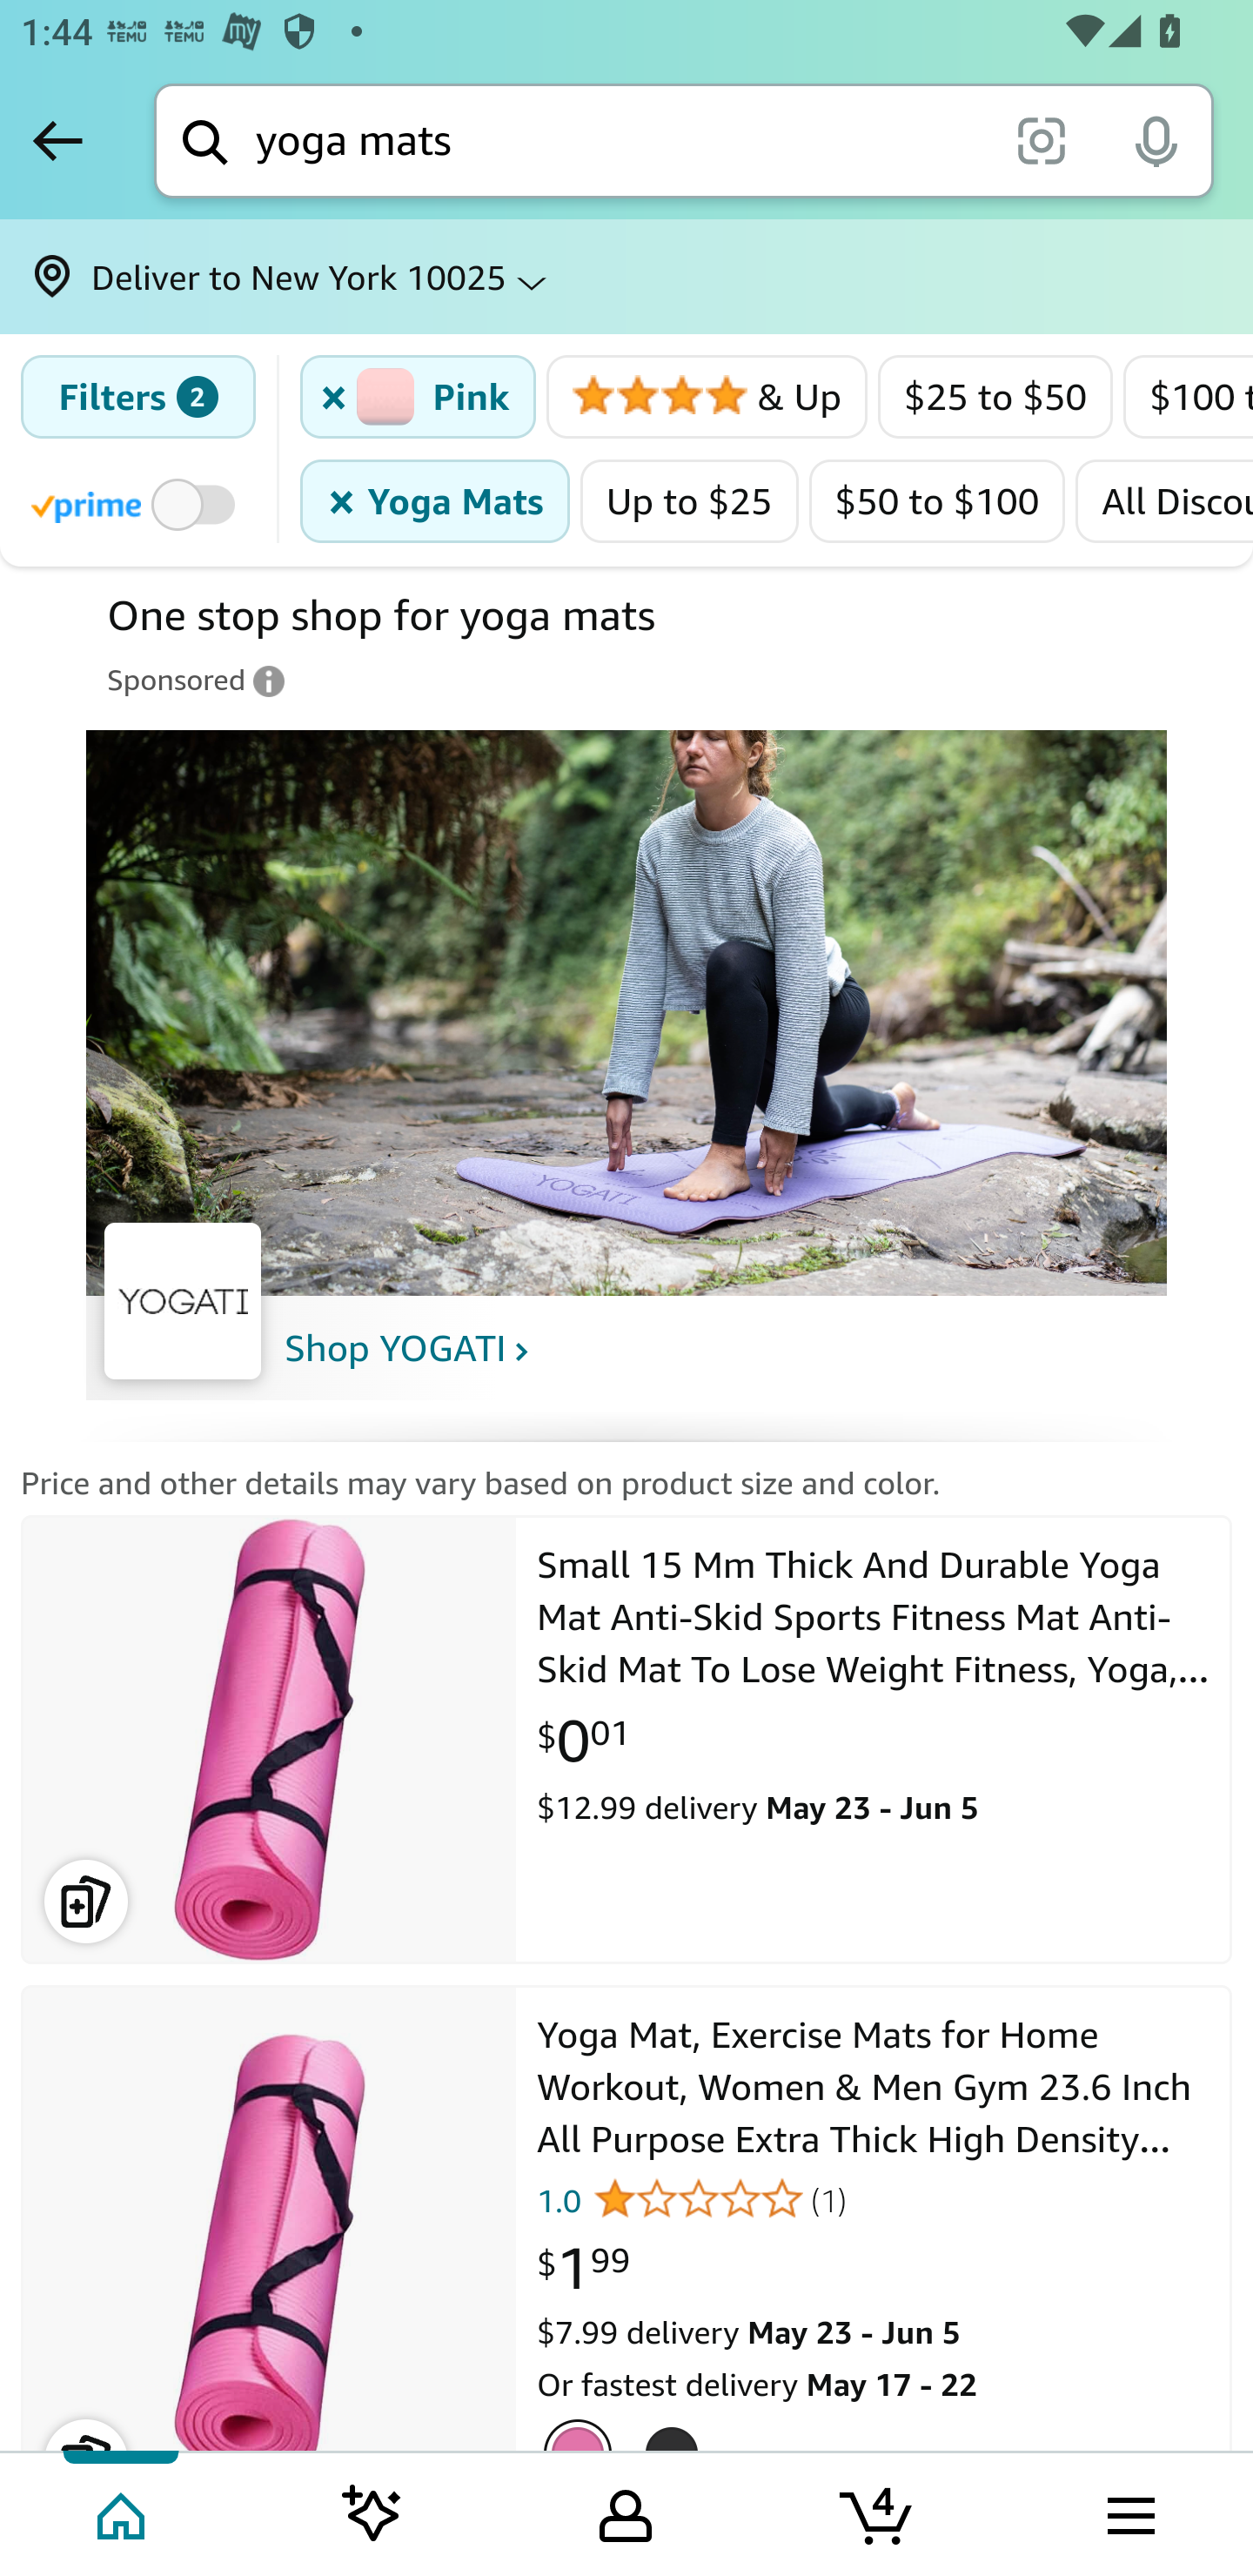 The width and height of the screenshot is (1253, 2576). What do you see at coordinates (626, 2512) in the screenshot?
I see `Your Amazon.com Tab 3 of 5` at bounding box center [626, 2512].